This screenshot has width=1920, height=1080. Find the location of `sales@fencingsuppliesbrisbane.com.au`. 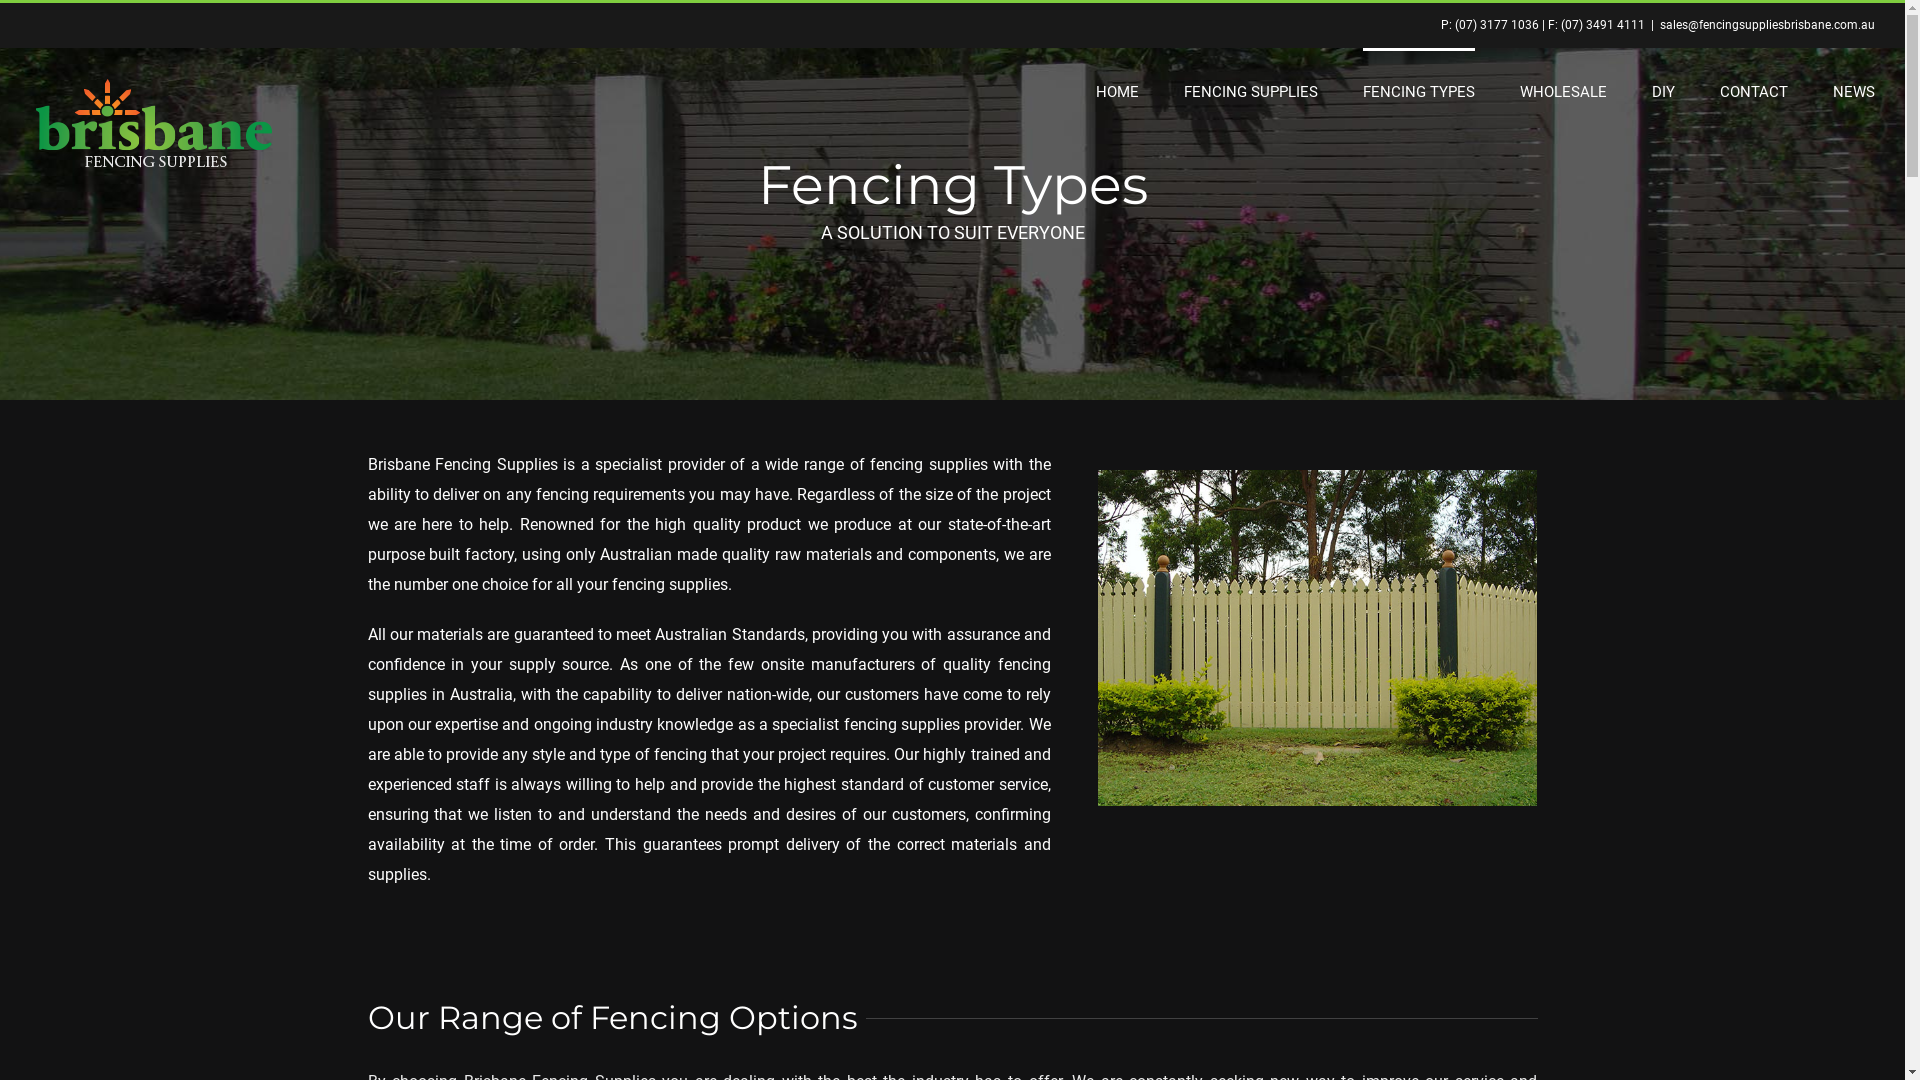

sales@fencingsuppliesbrisbane.com.au is located at coordinates (1768, 25).